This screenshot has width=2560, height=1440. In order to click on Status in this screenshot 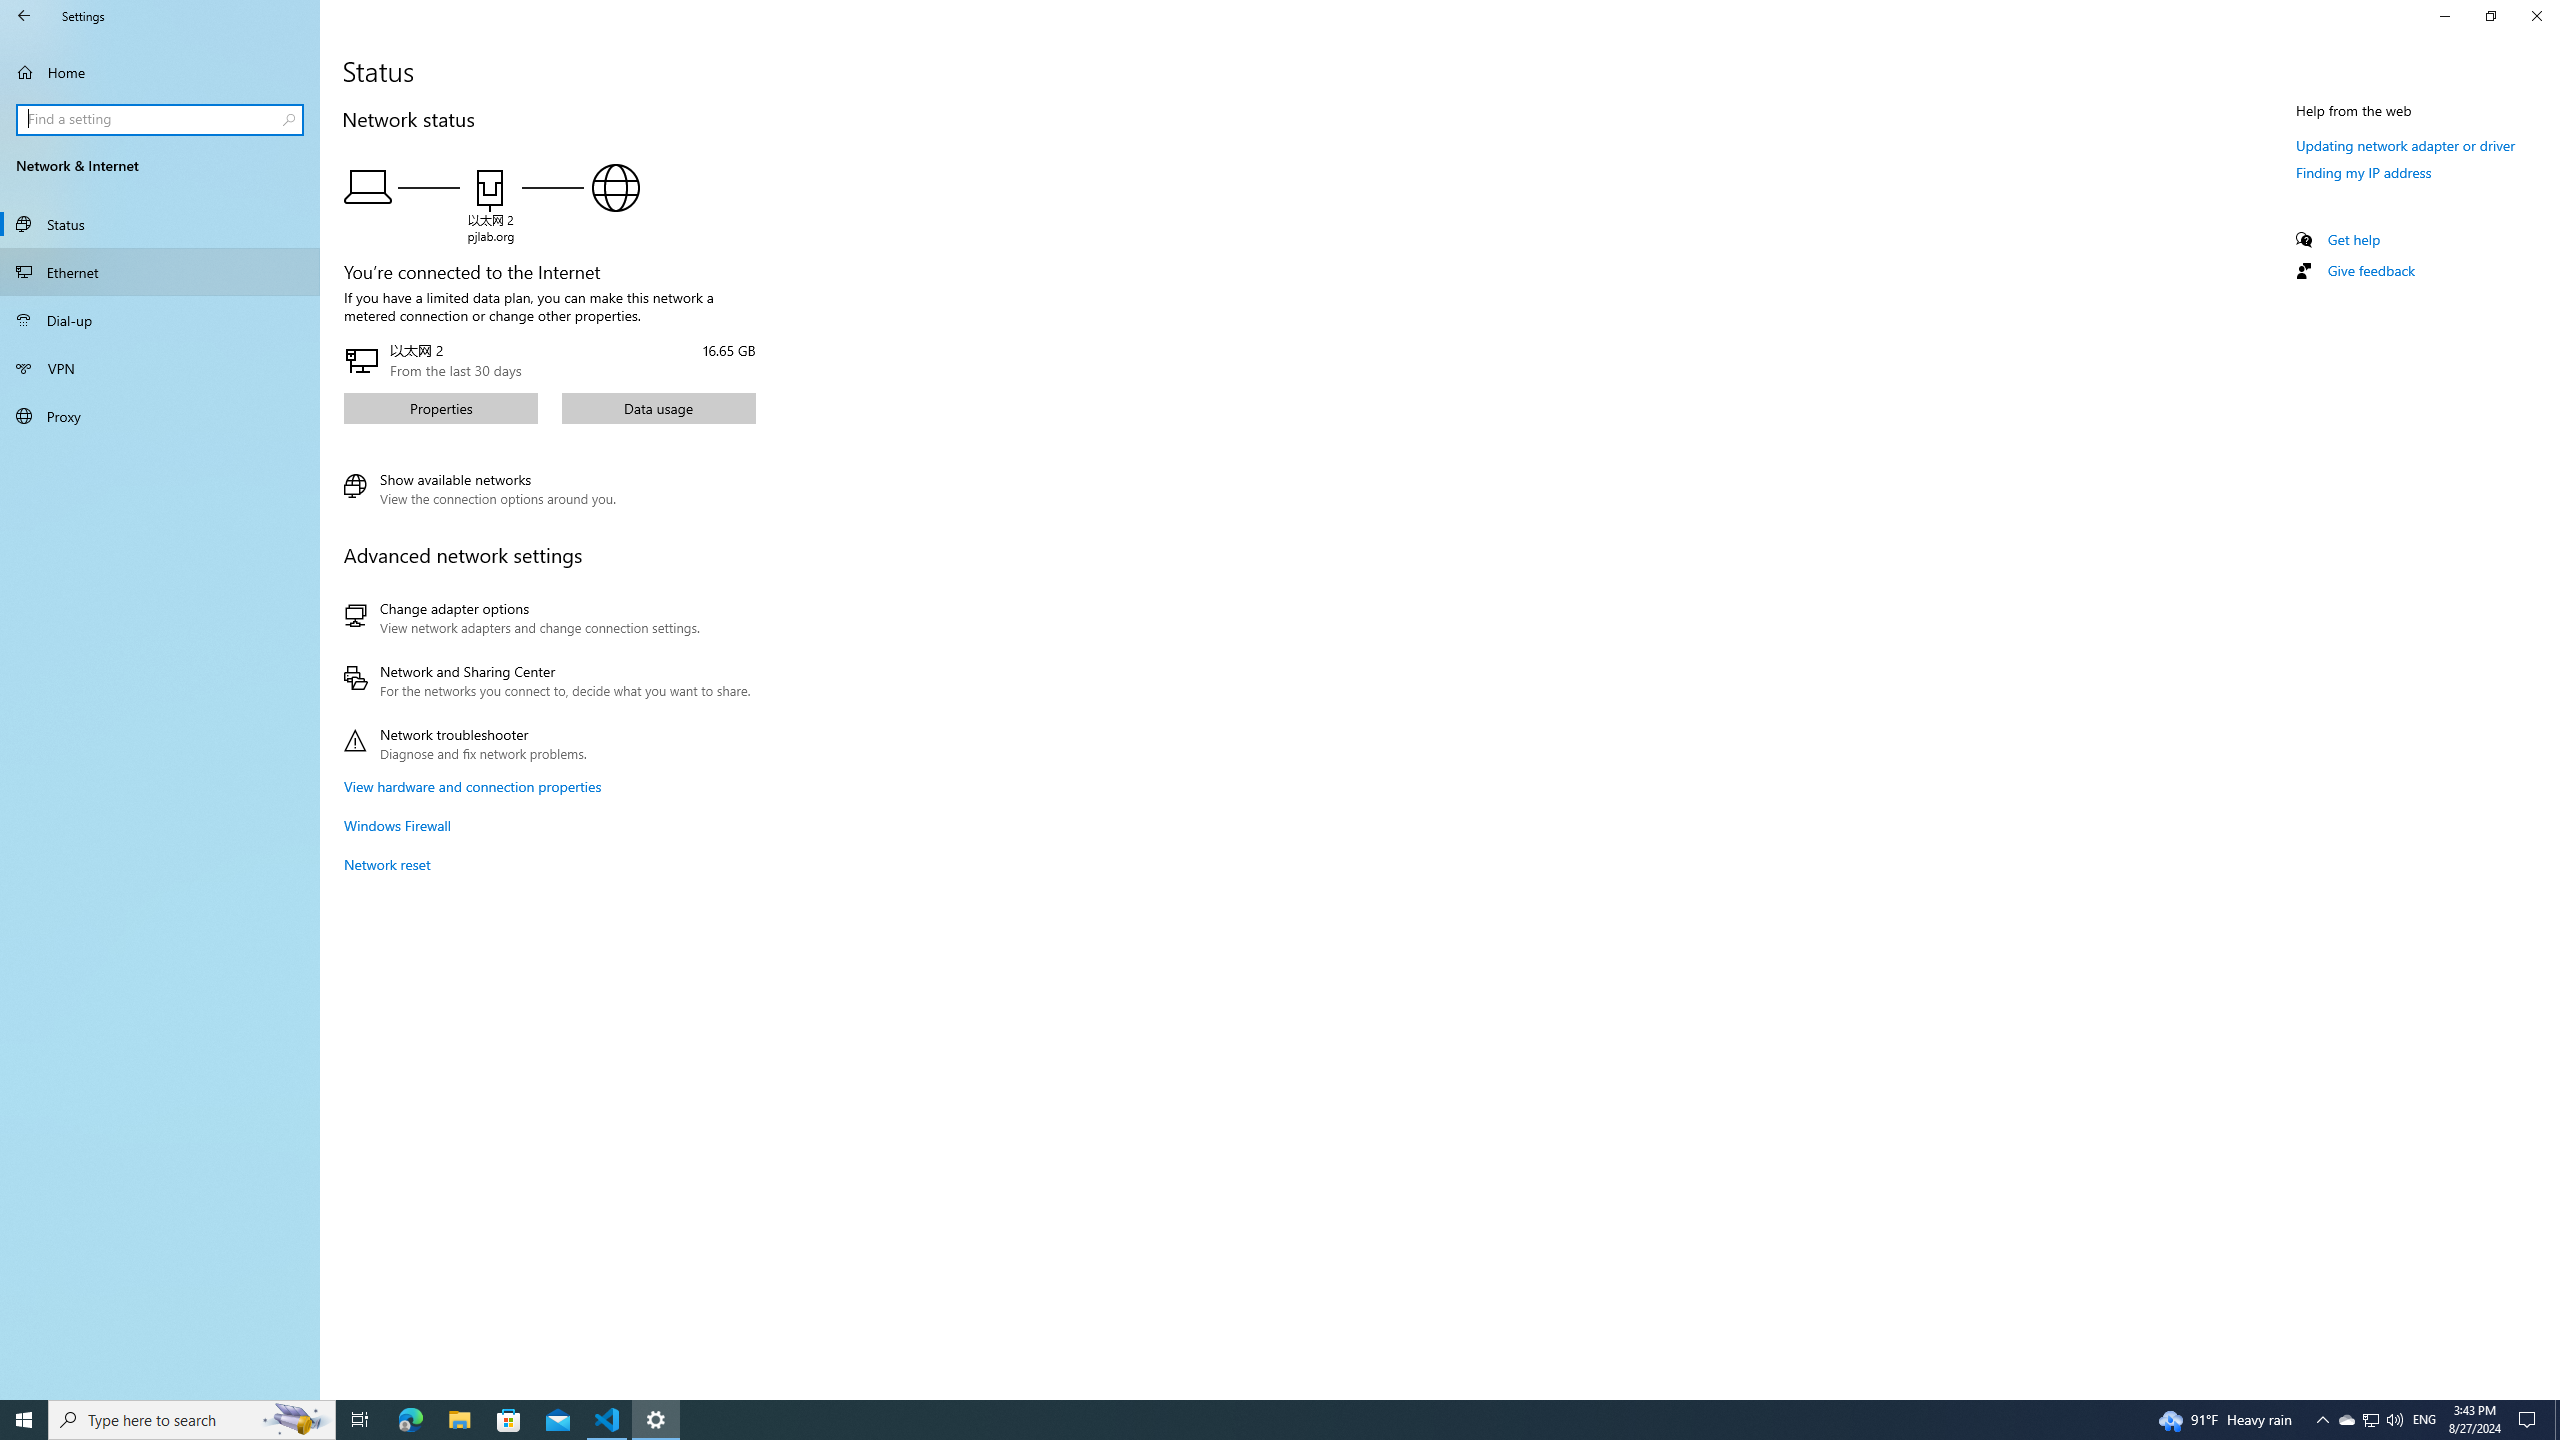, I will do `click(160, 224)`.